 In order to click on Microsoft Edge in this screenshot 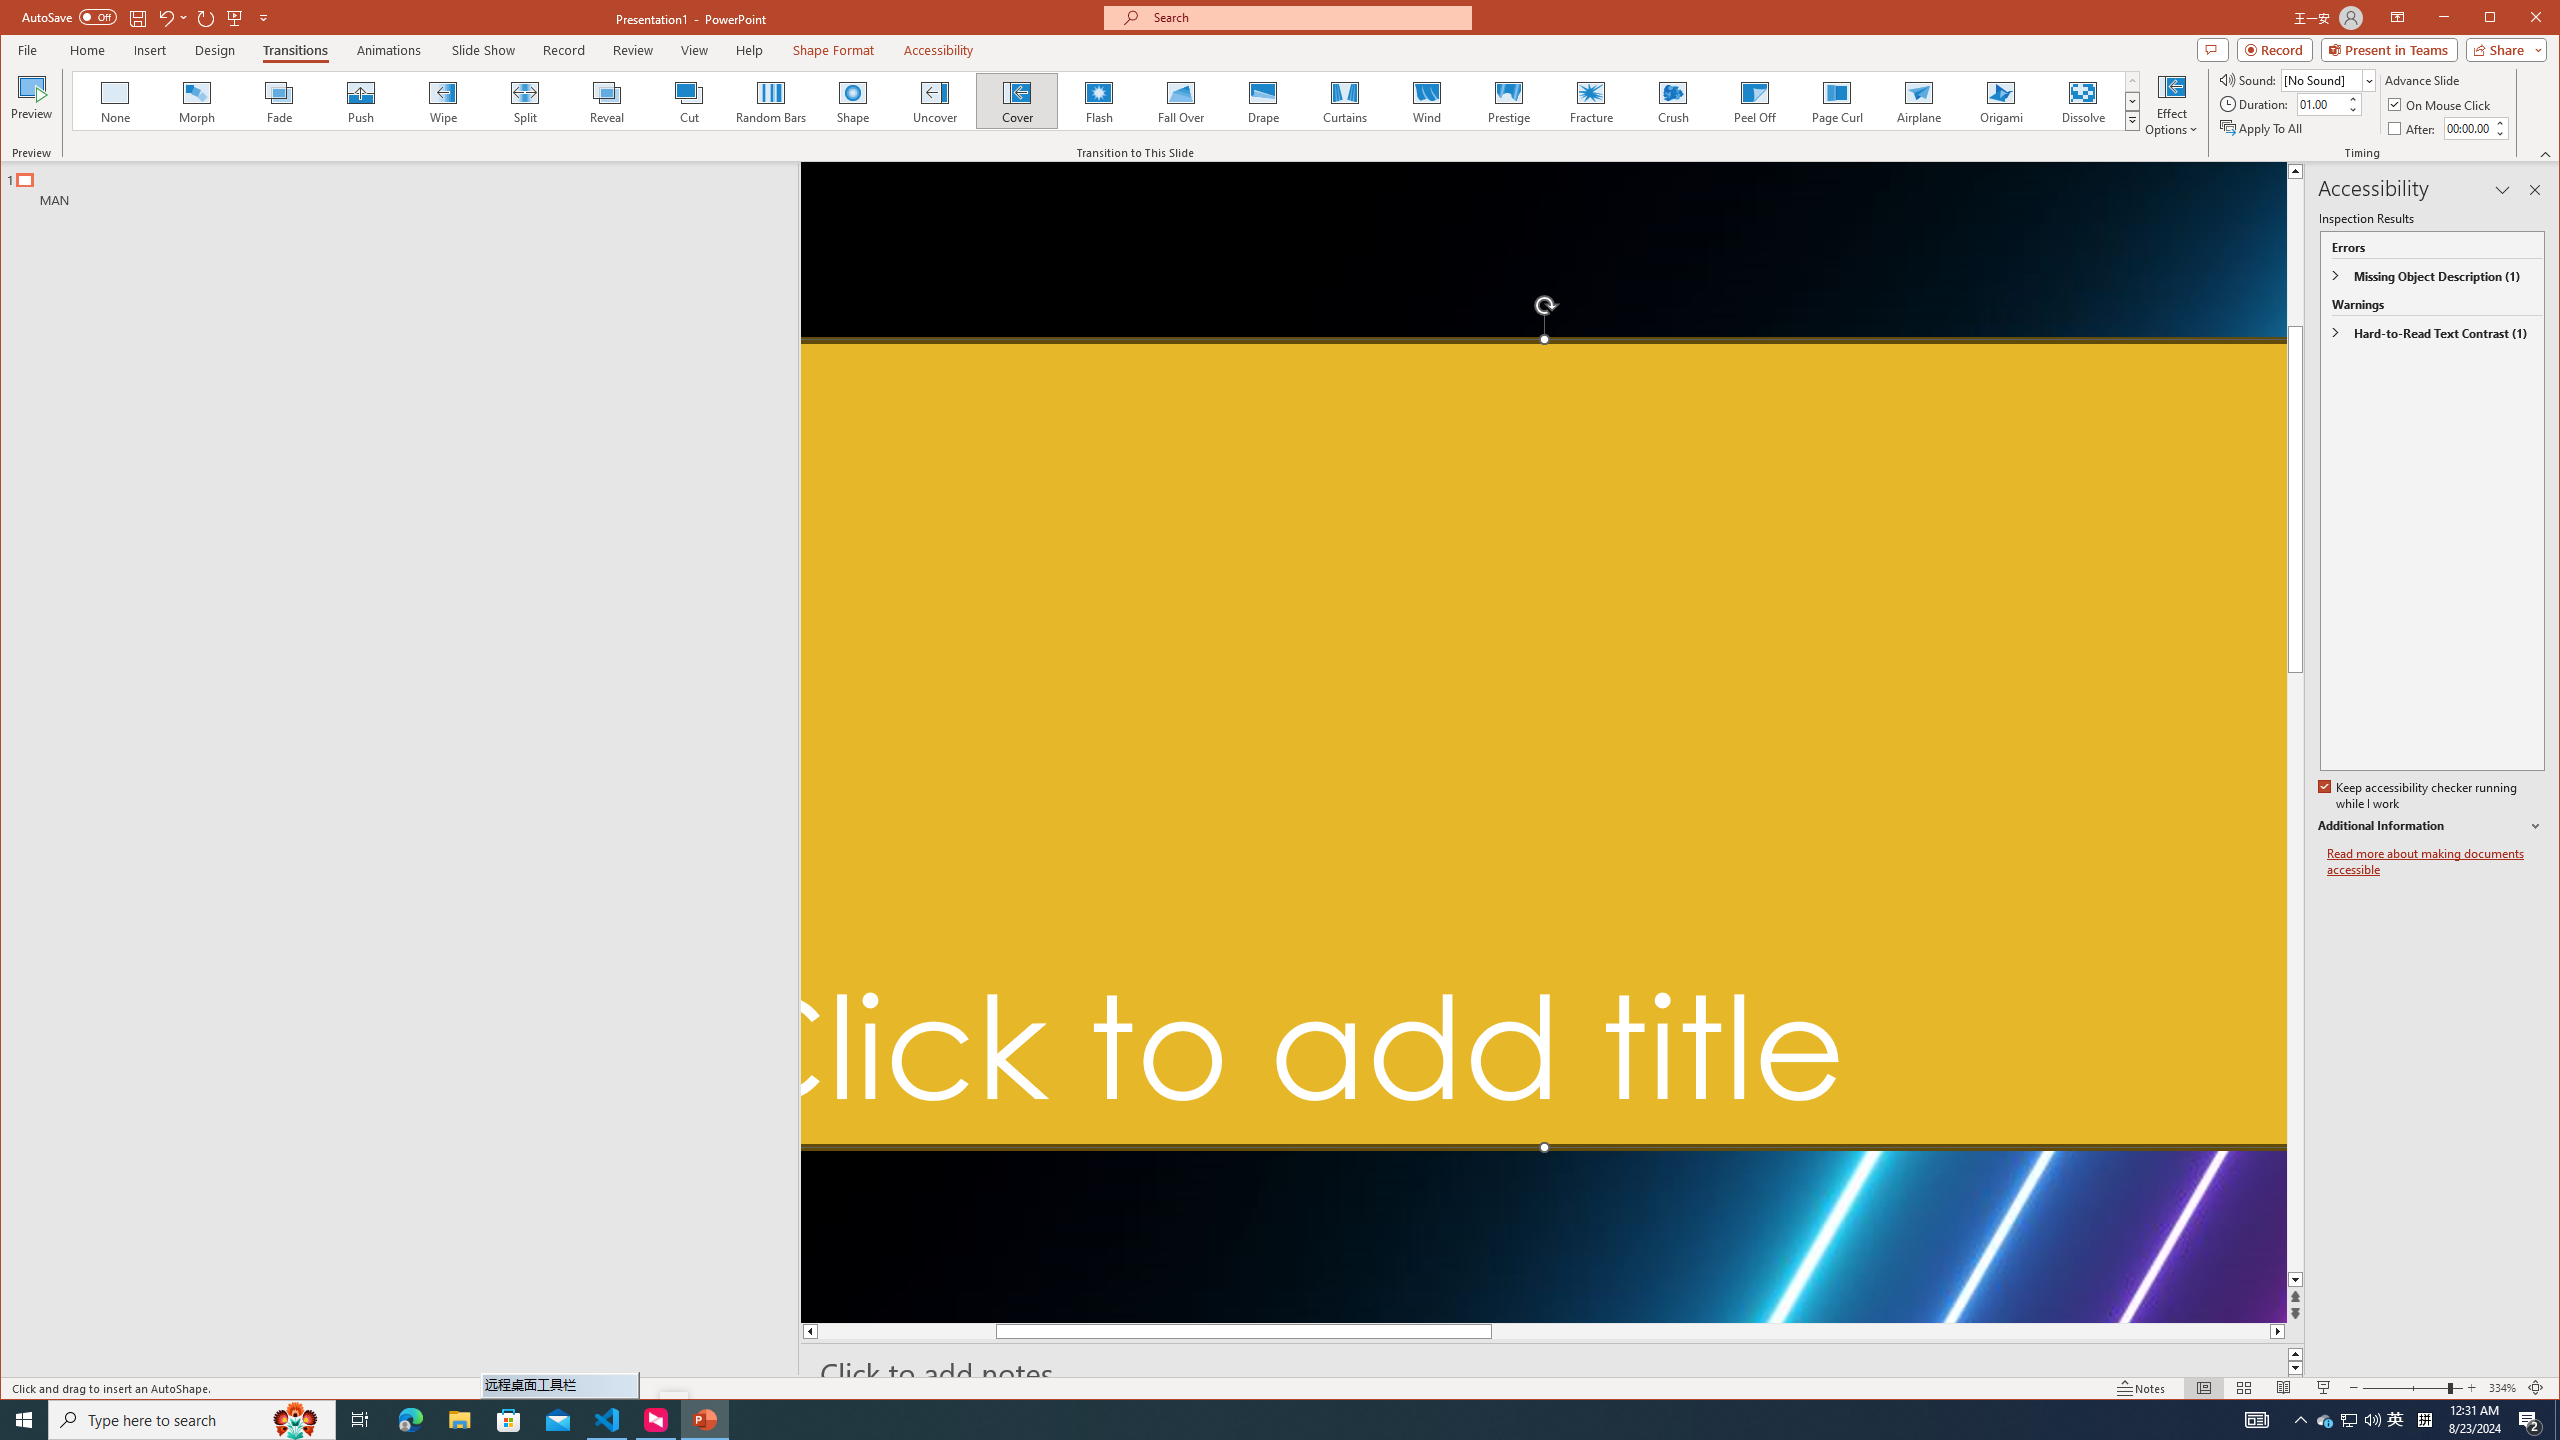, I will do `click(410, 1420)`.